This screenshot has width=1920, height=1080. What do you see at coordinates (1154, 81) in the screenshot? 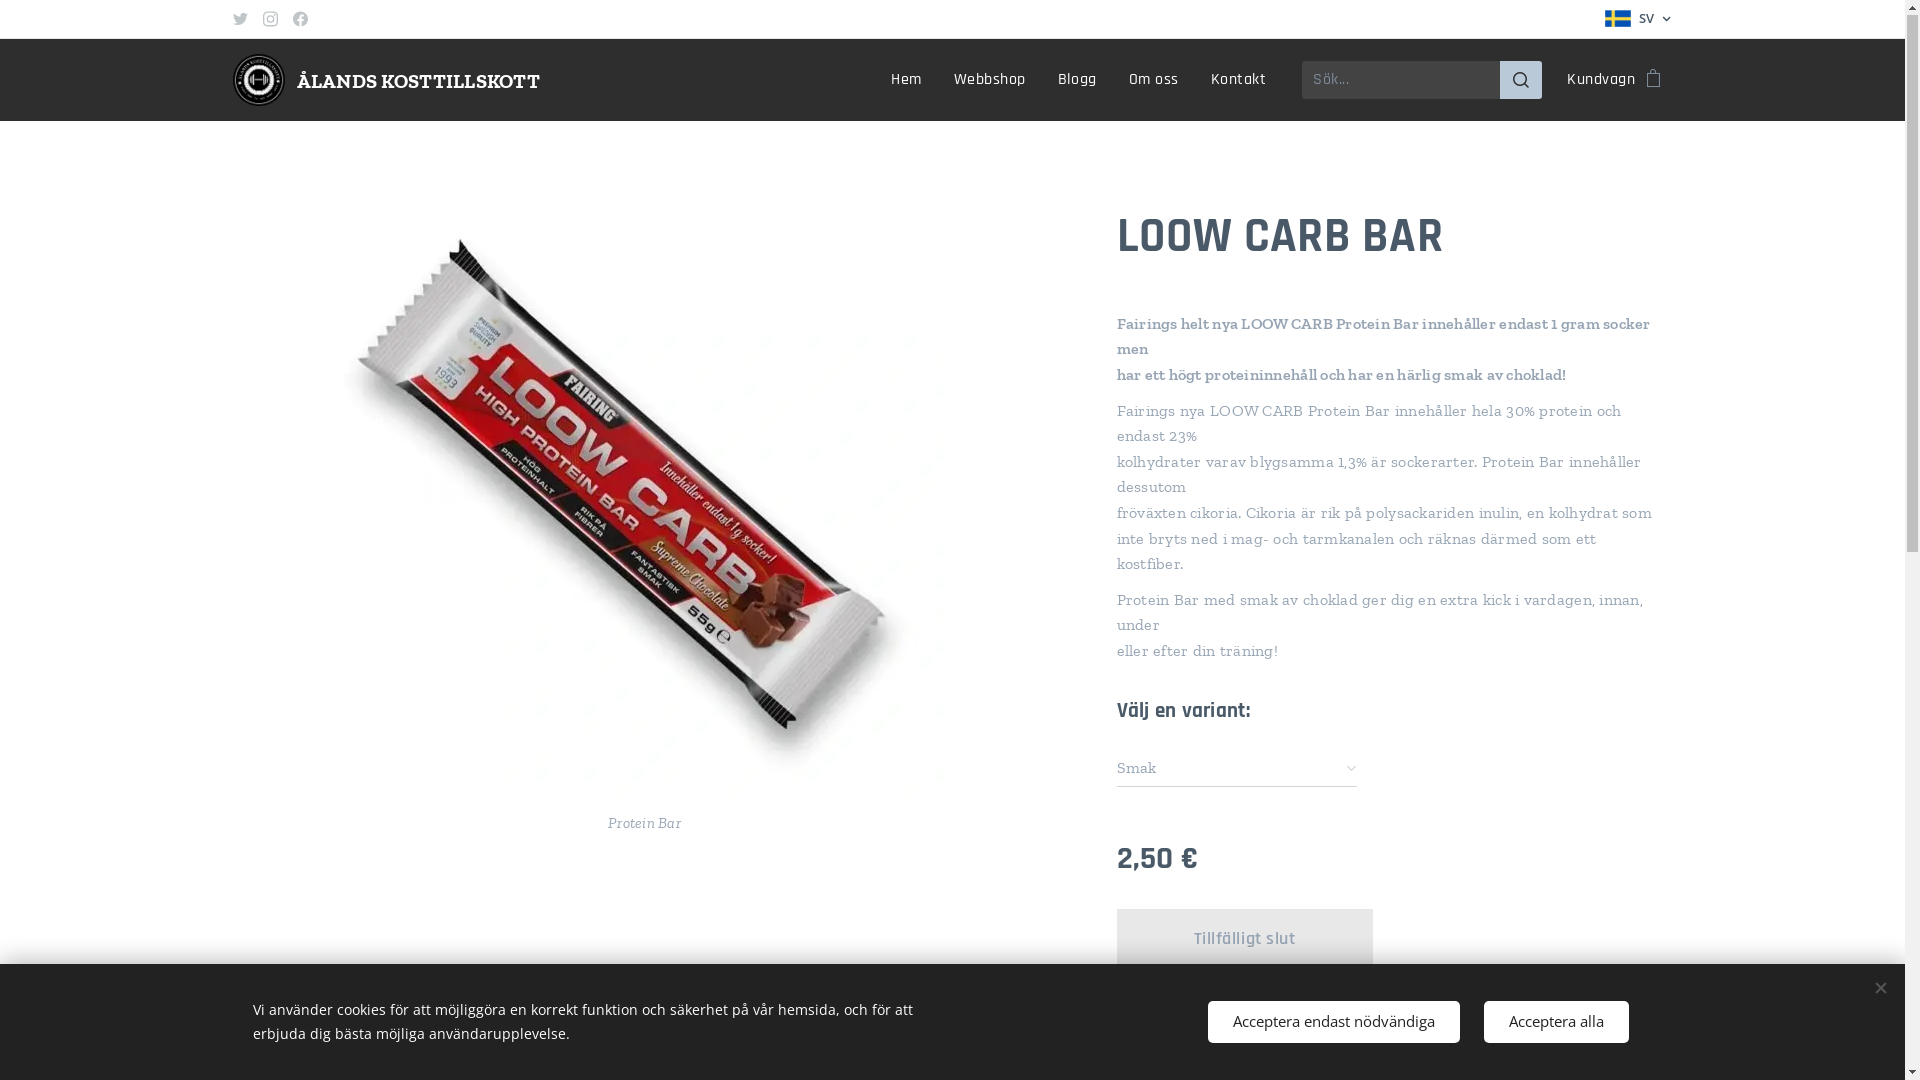
I see `Om oss` at bounding box center [1154, 81].